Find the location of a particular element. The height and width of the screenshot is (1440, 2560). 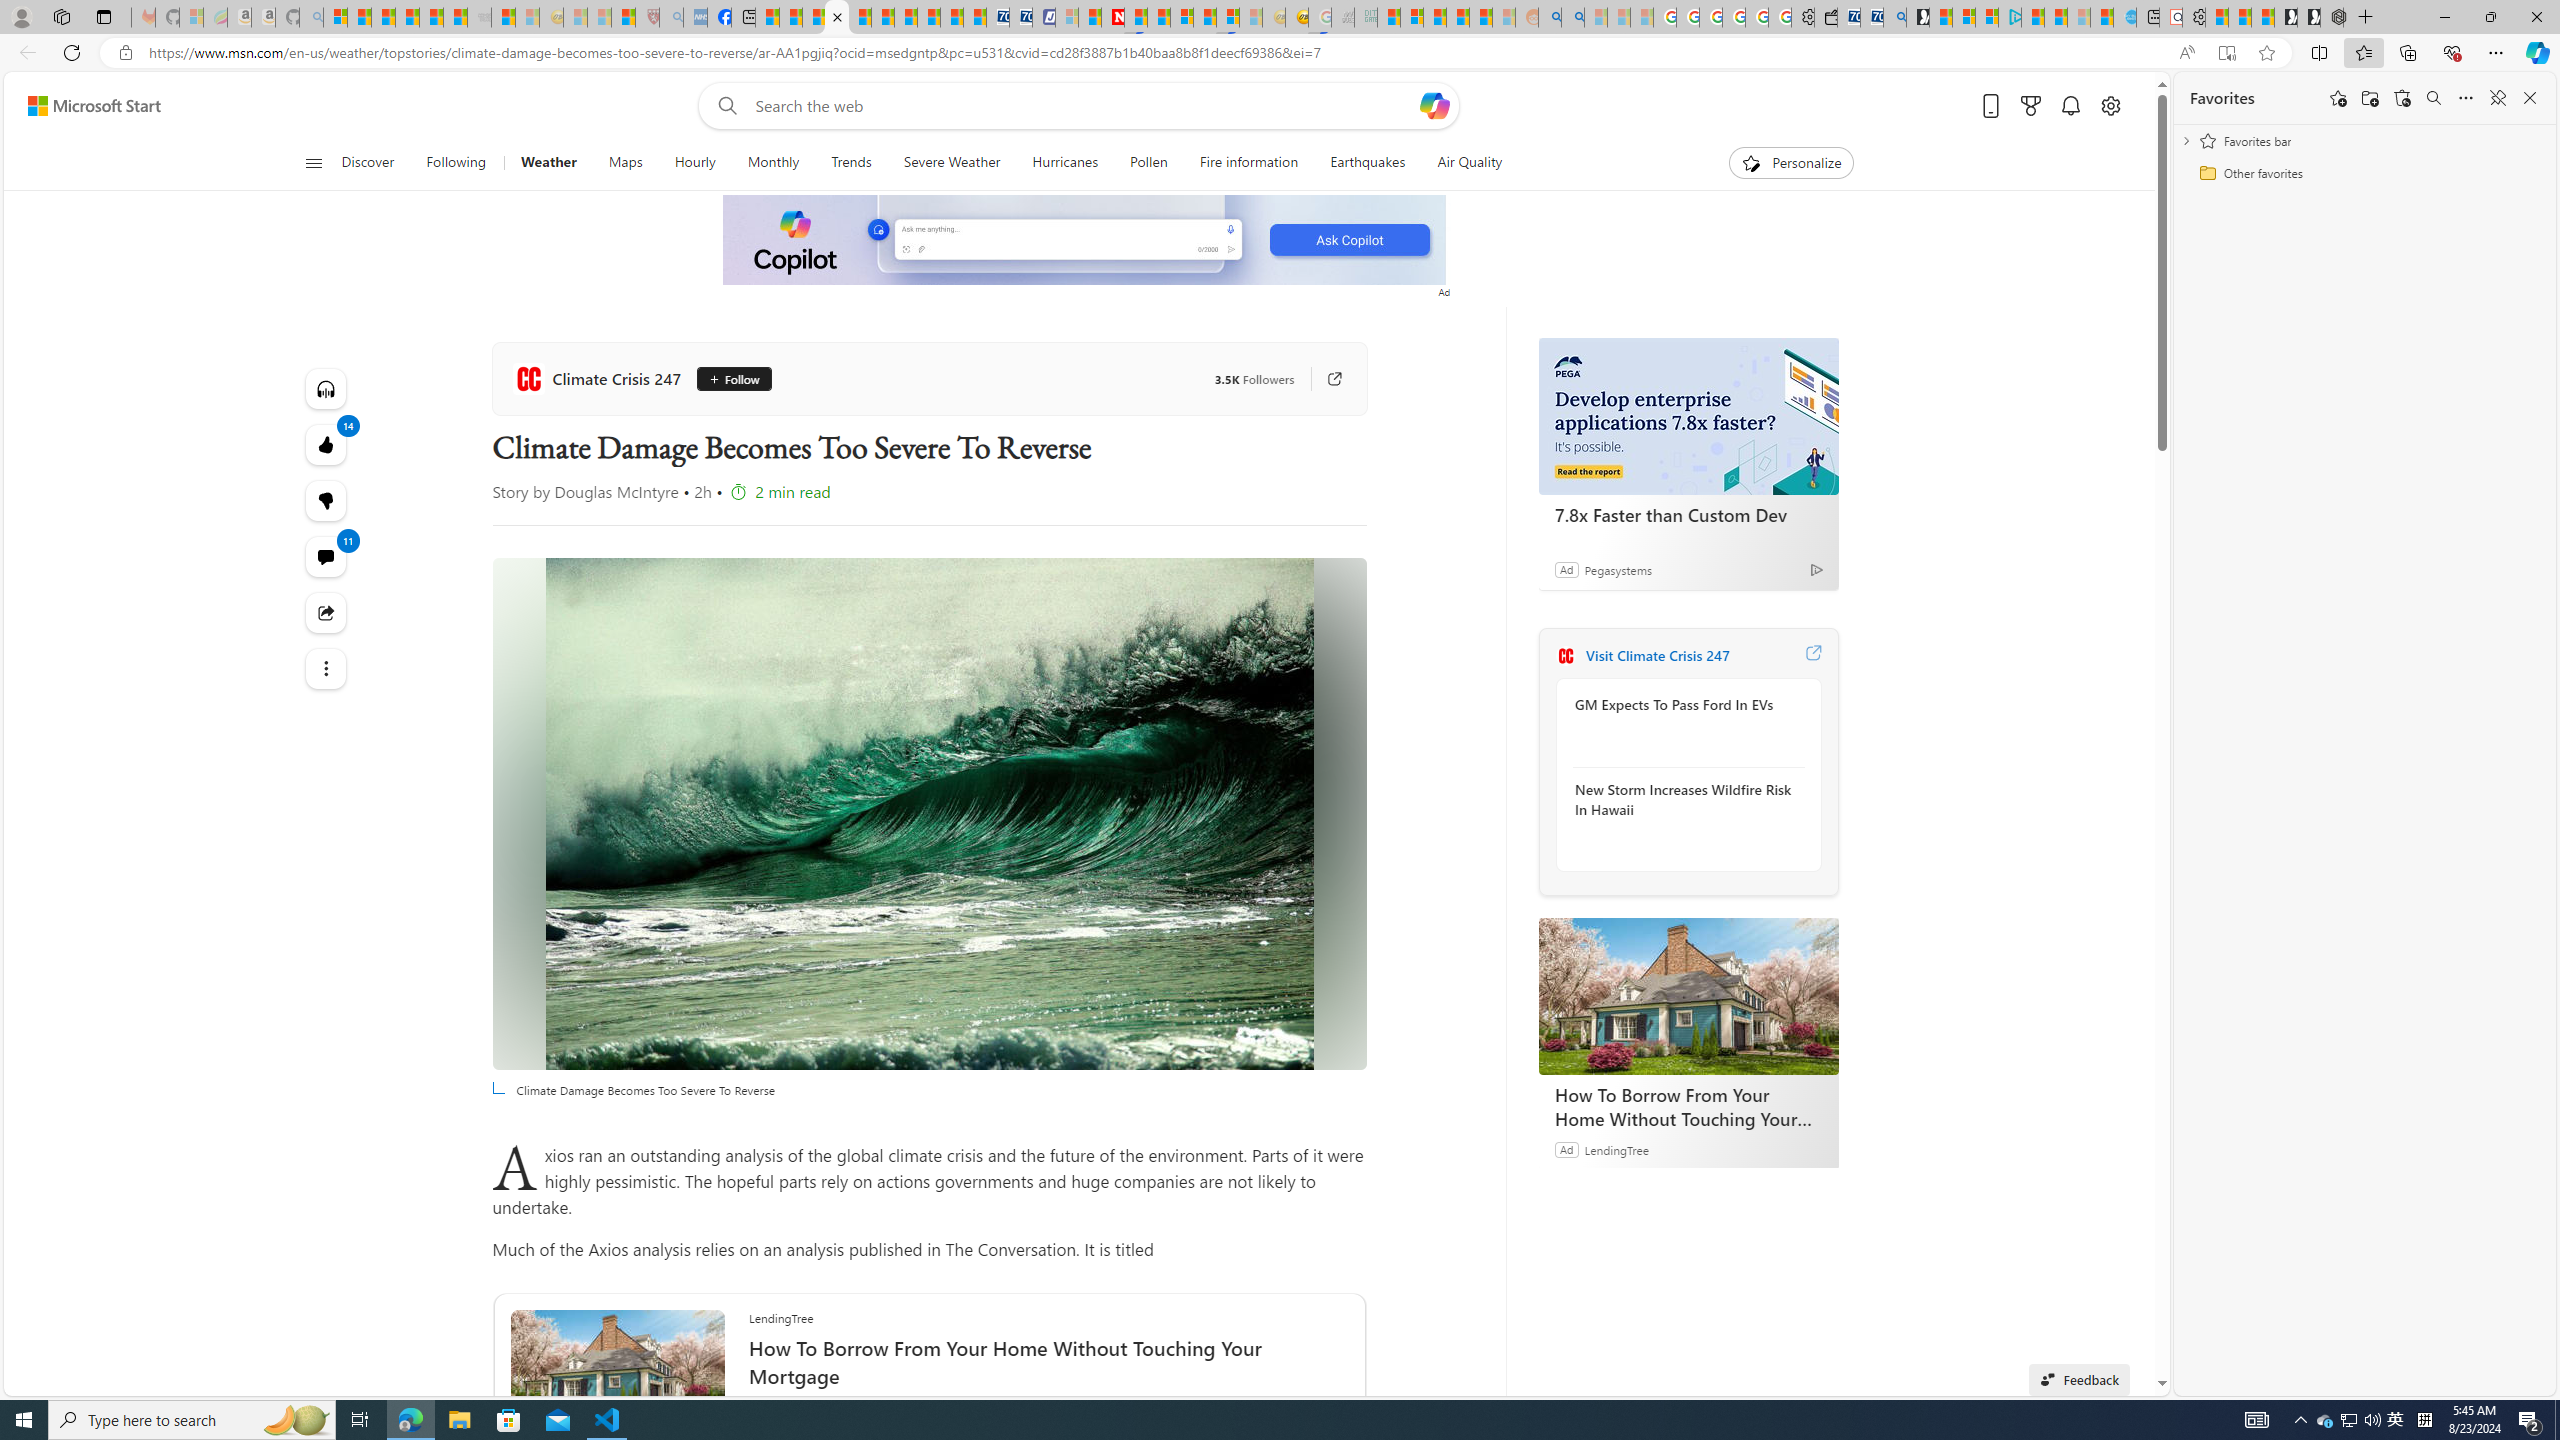

7.8x Faster than Custom Dev is located at coordinates (1688, 514).